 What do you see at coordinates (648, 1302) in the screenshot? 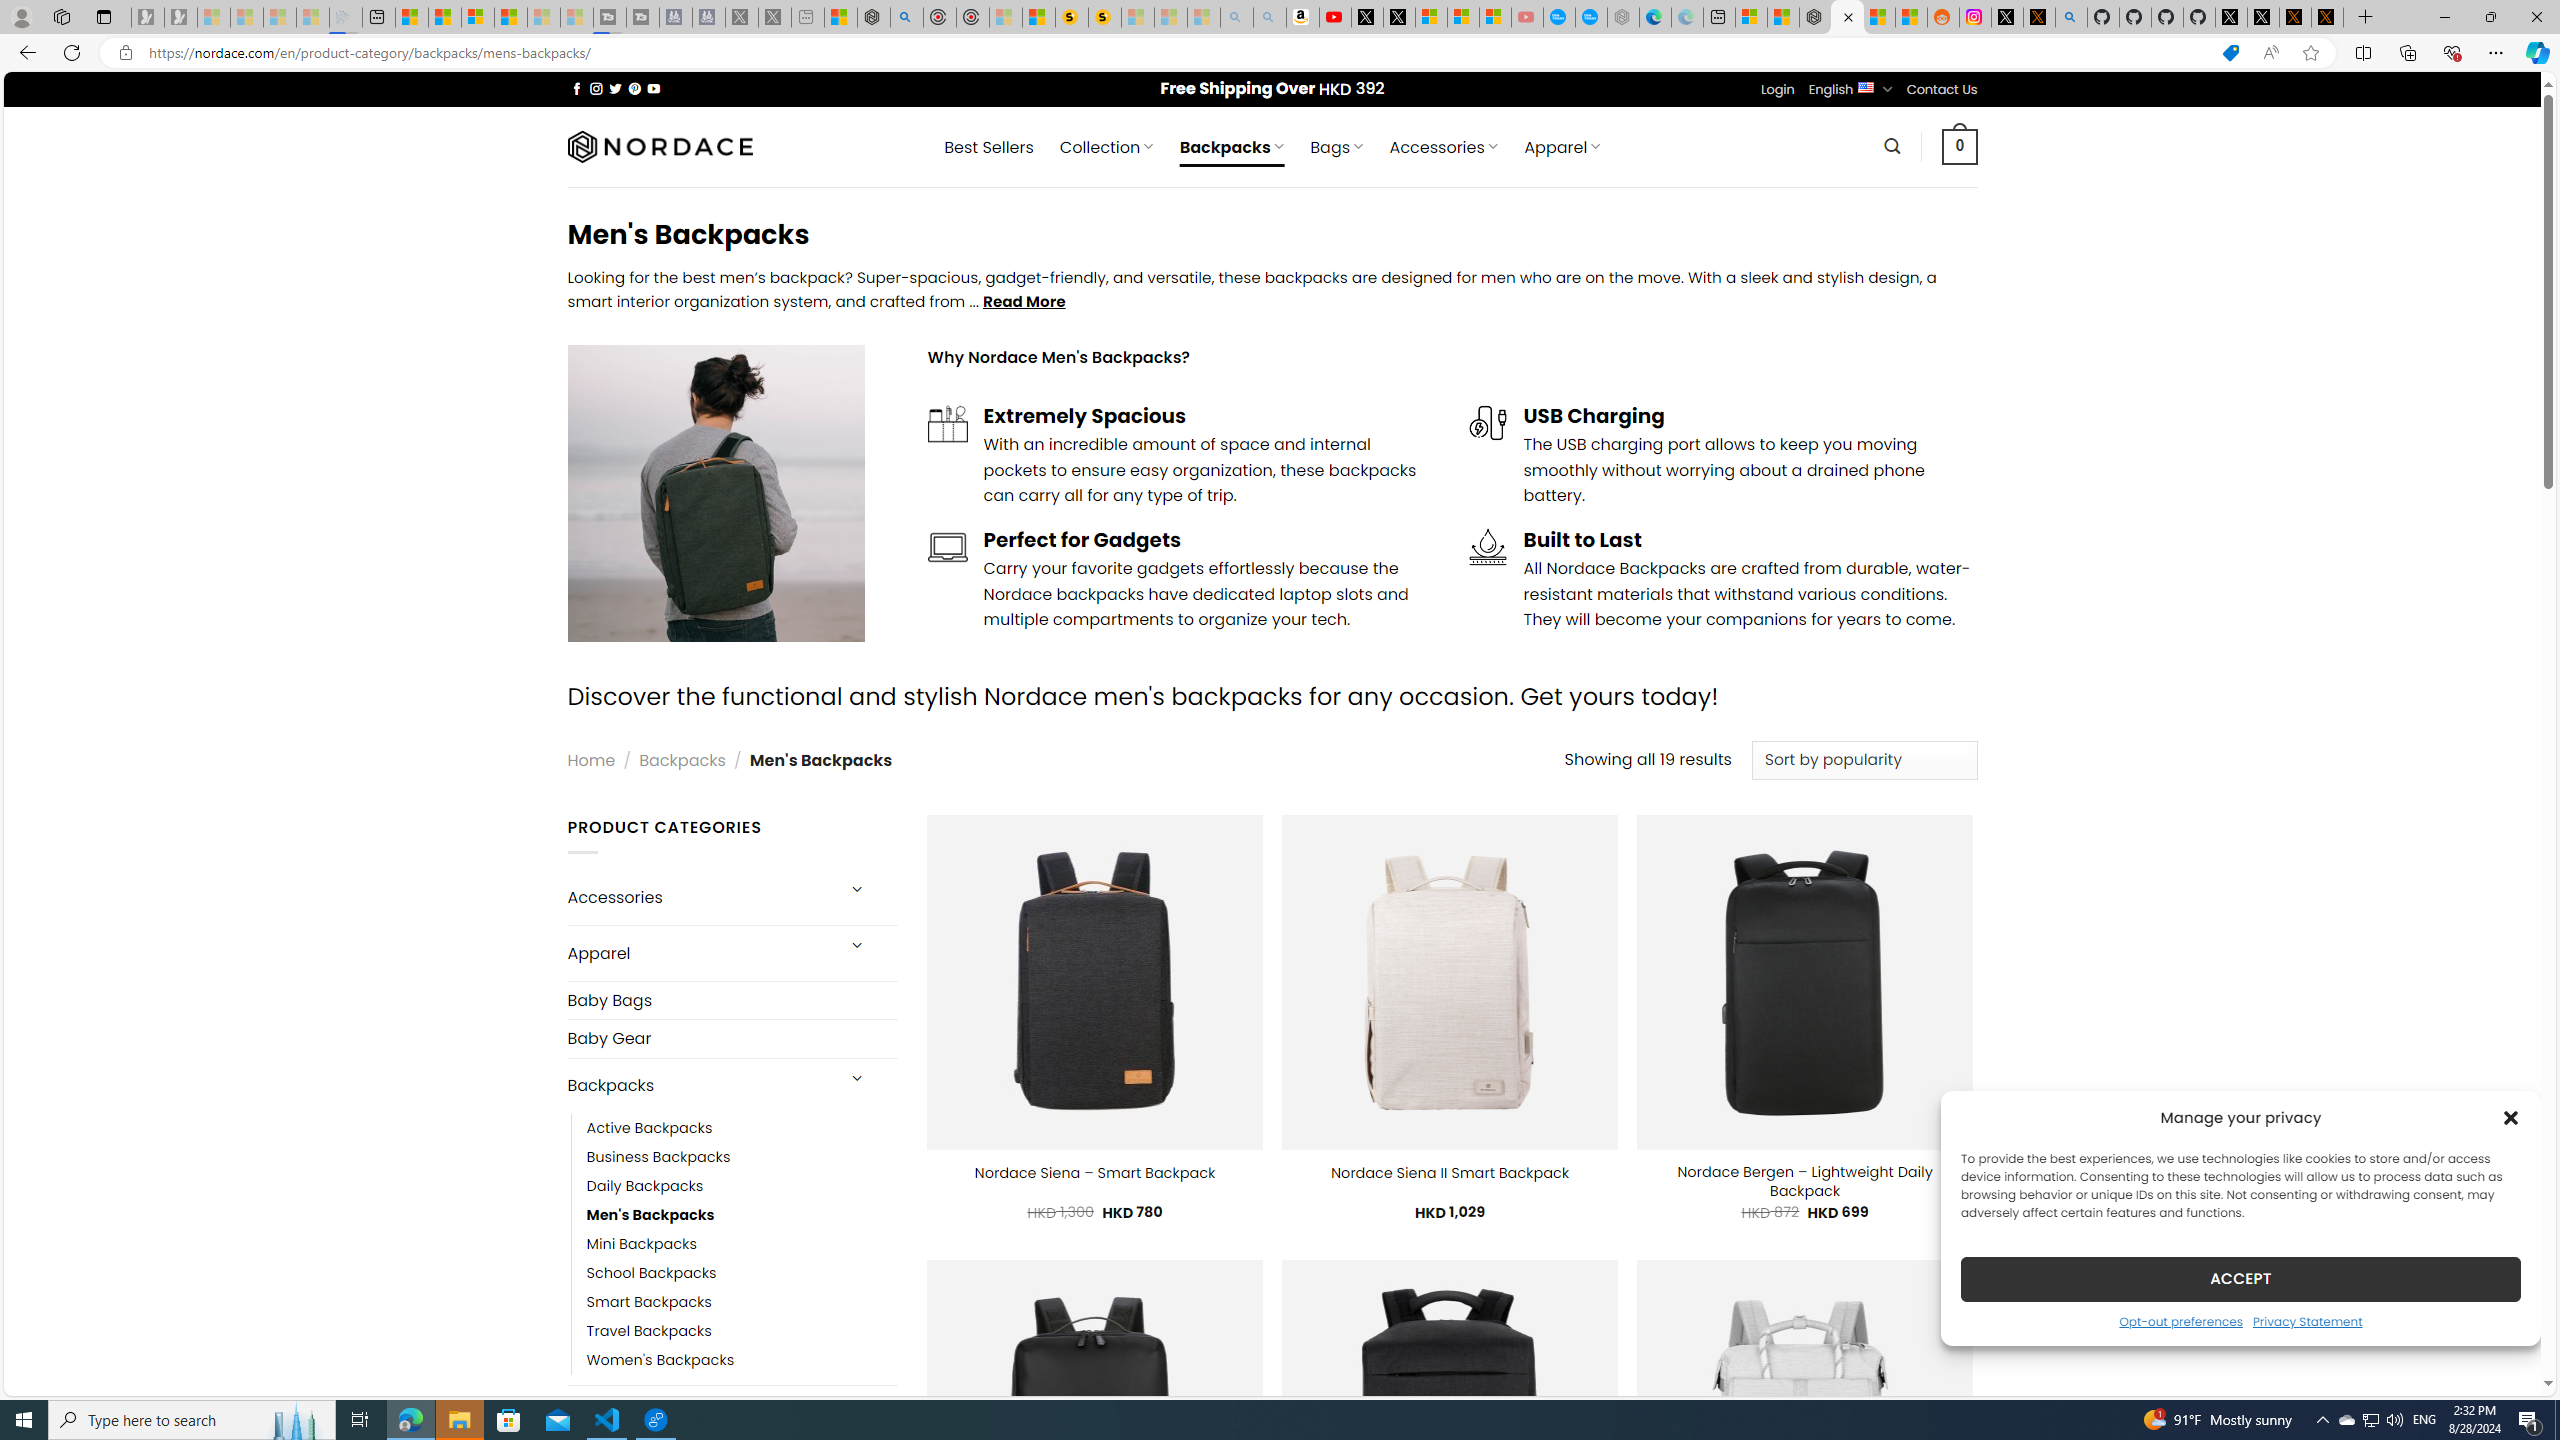
I see `Smart Backpacks` at bounding box center [648, 1302].